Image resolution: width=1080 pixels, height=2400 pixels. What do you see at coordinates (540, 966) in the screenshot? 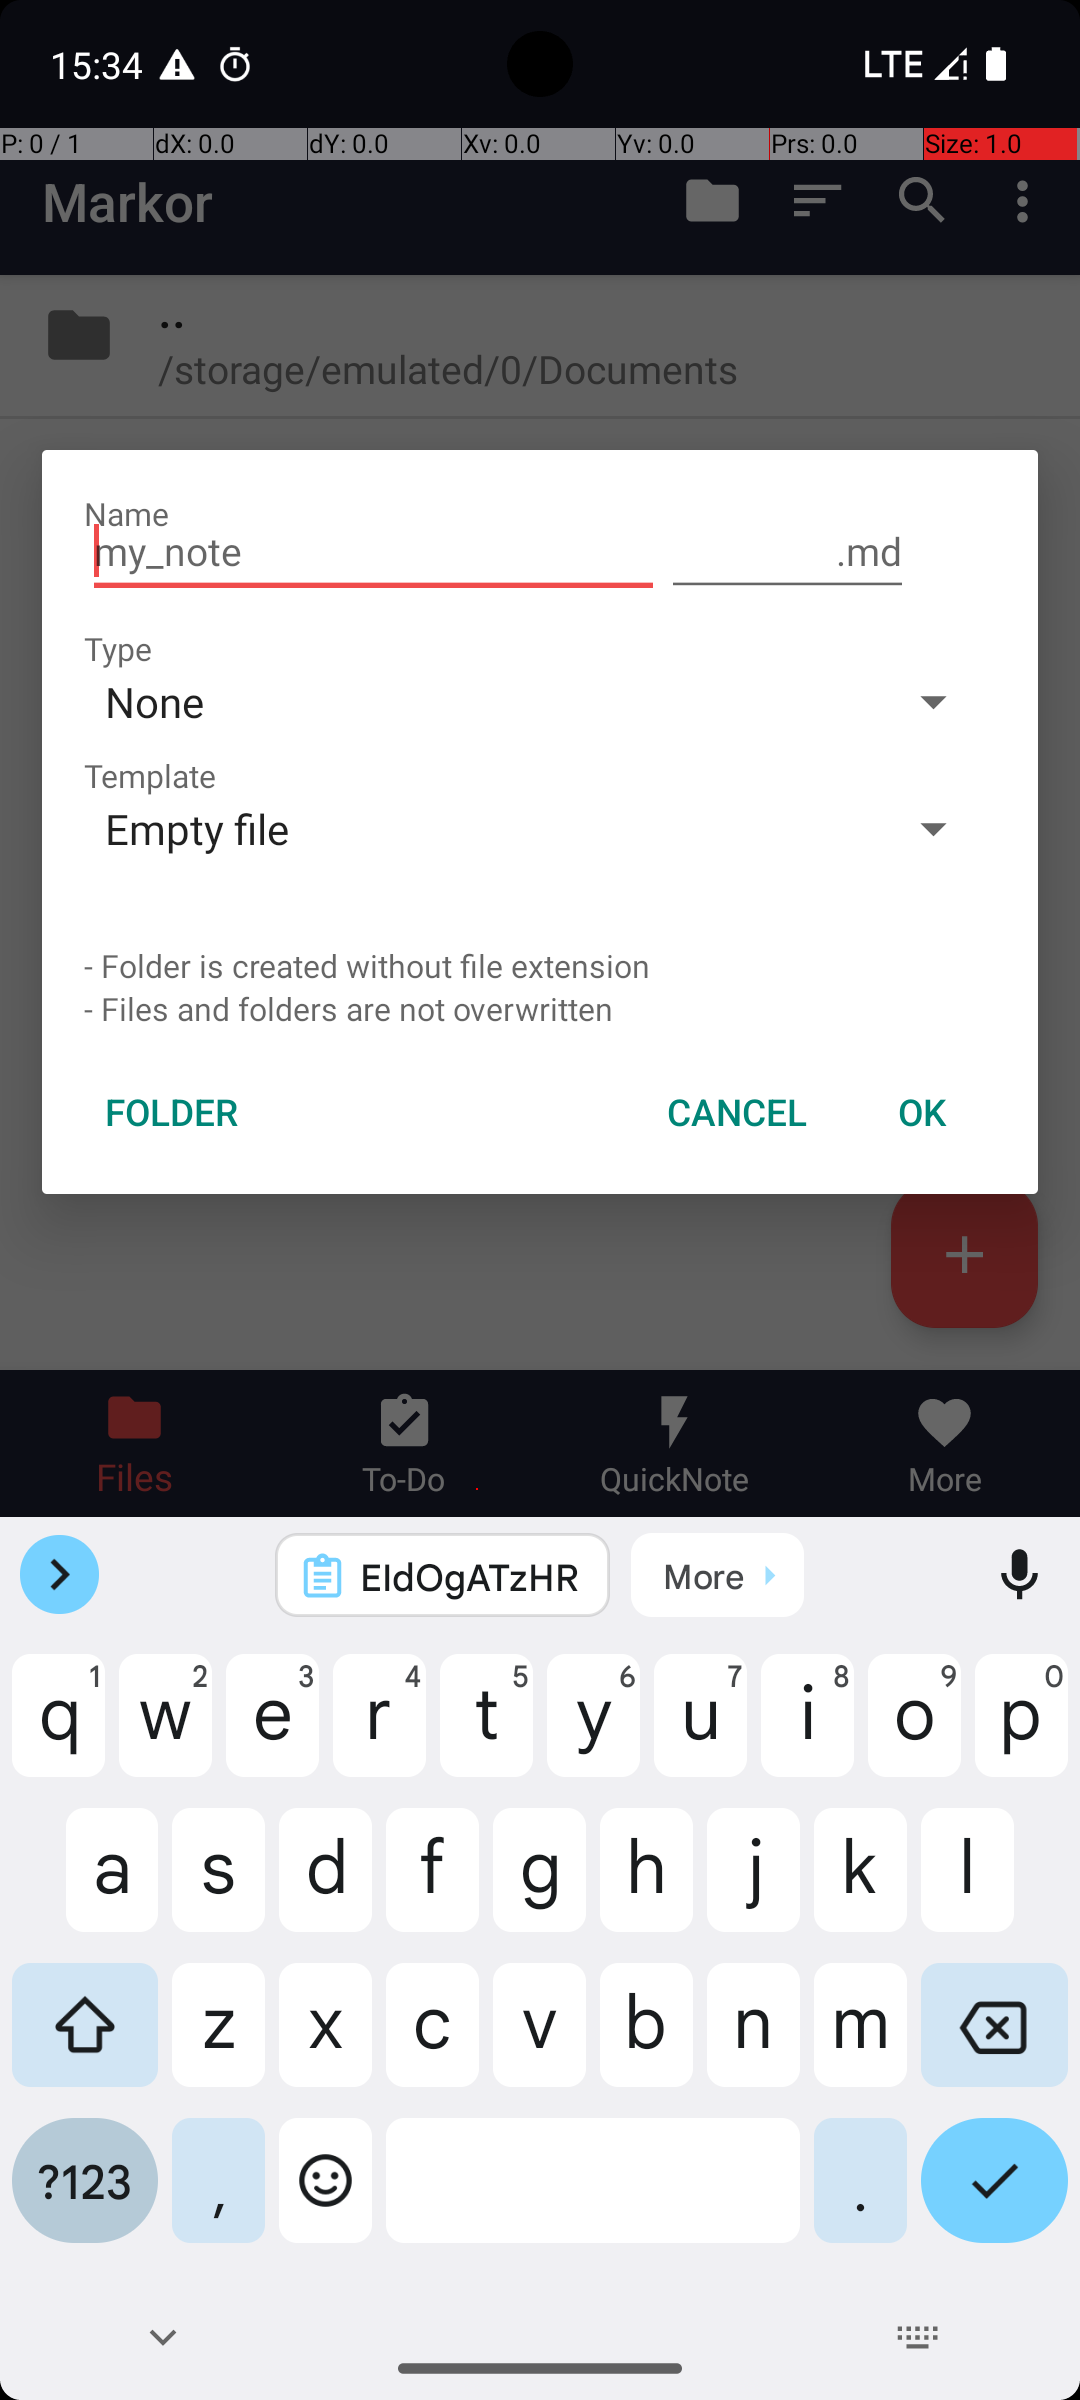
I see `- Folder is created without file extension` at bounding box center [540, 966].